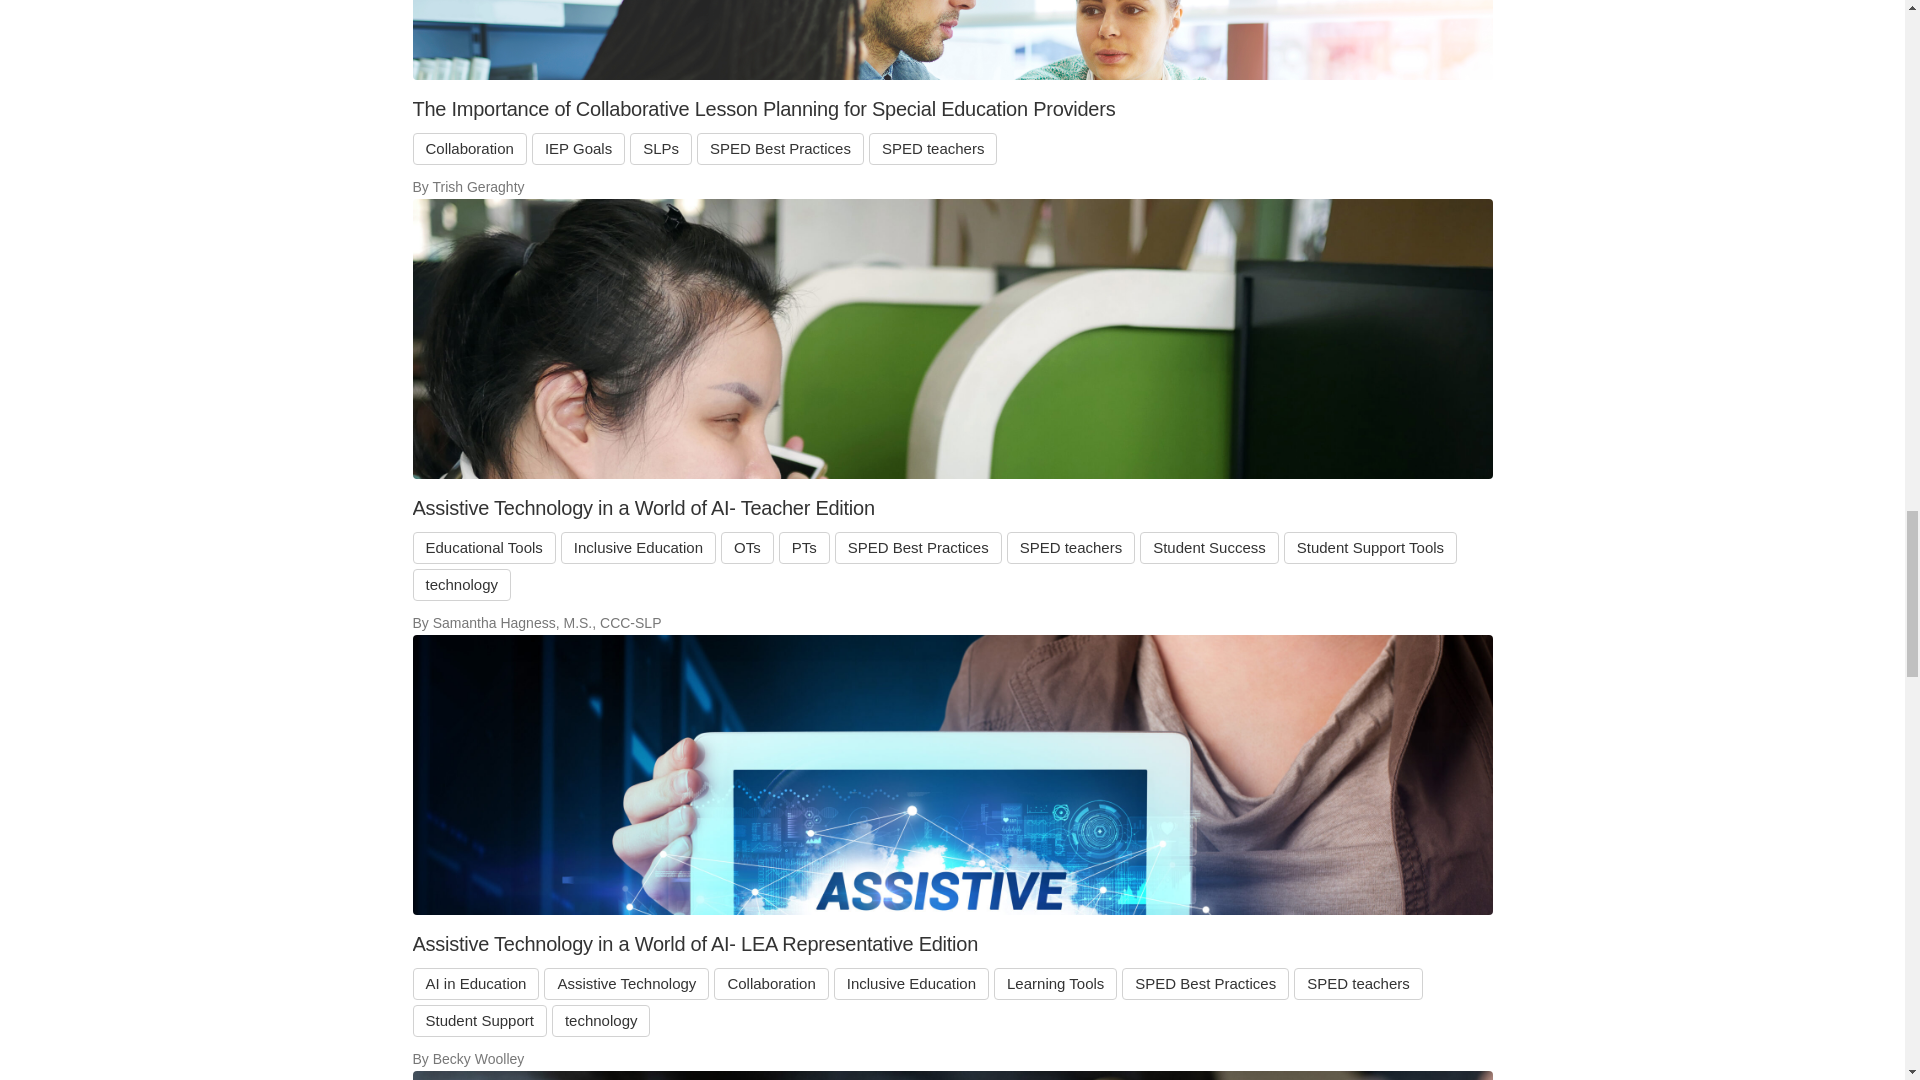 The image size is (1920, 1080). I want to click on SPED Best Practices, so click(918, 548).